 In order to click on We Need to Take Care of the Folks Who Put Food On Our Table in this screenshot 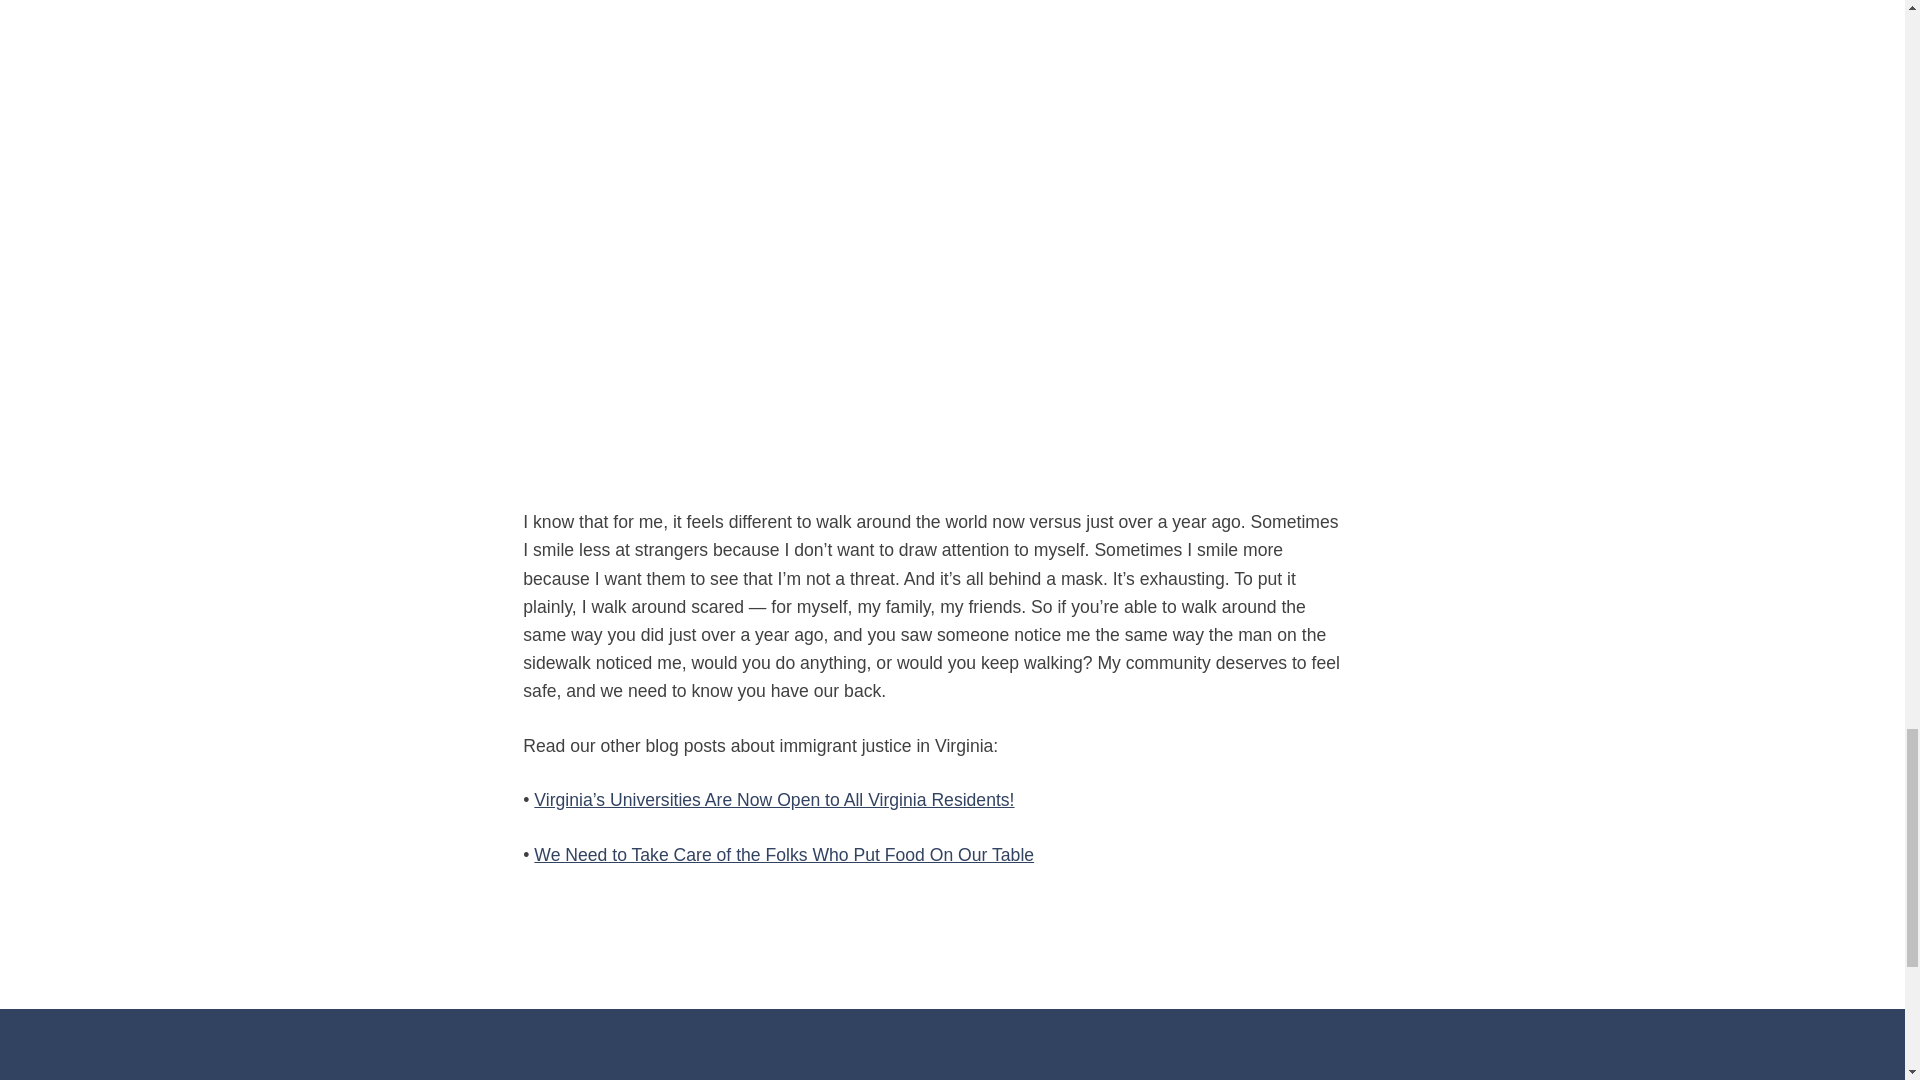, I will do `click(784, 854)`.